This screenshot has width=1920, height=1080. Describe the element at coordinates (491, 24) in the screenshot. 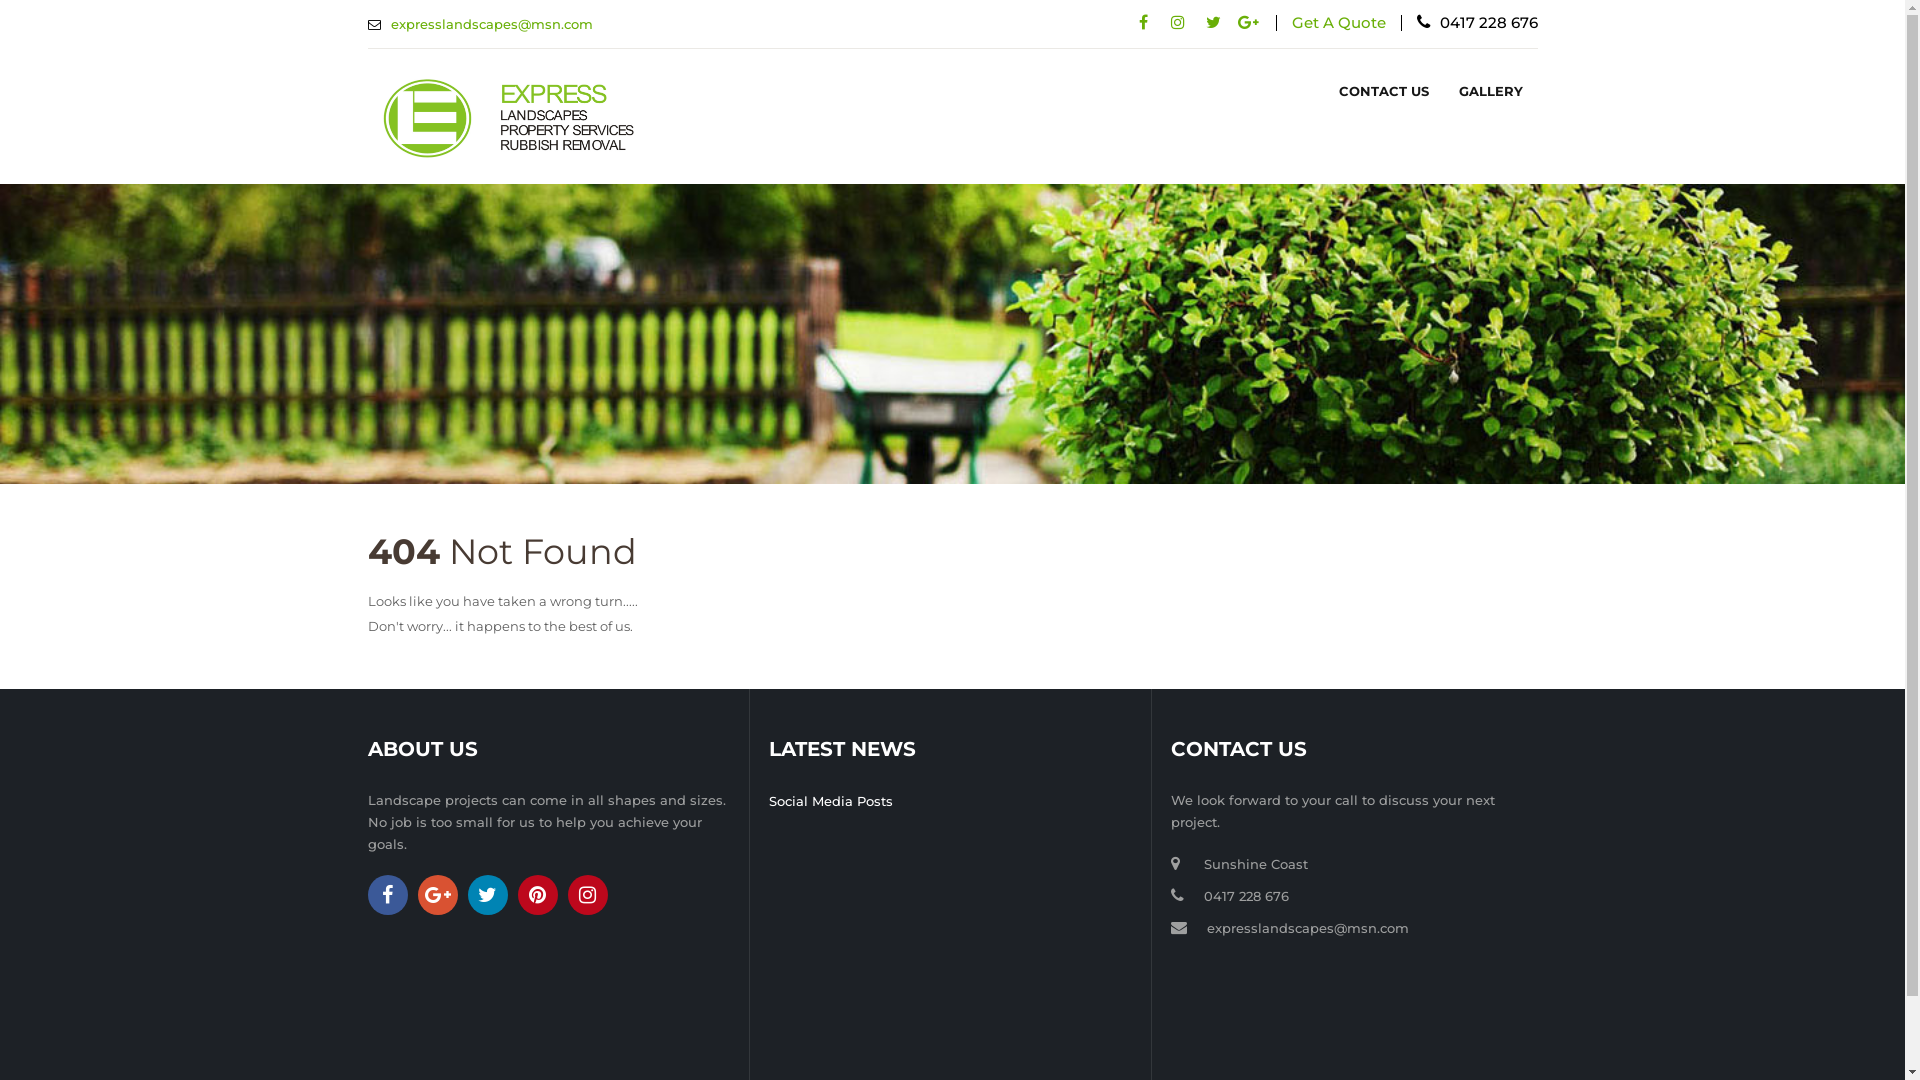

I see `expresslandscapes@msn.com` at that location.